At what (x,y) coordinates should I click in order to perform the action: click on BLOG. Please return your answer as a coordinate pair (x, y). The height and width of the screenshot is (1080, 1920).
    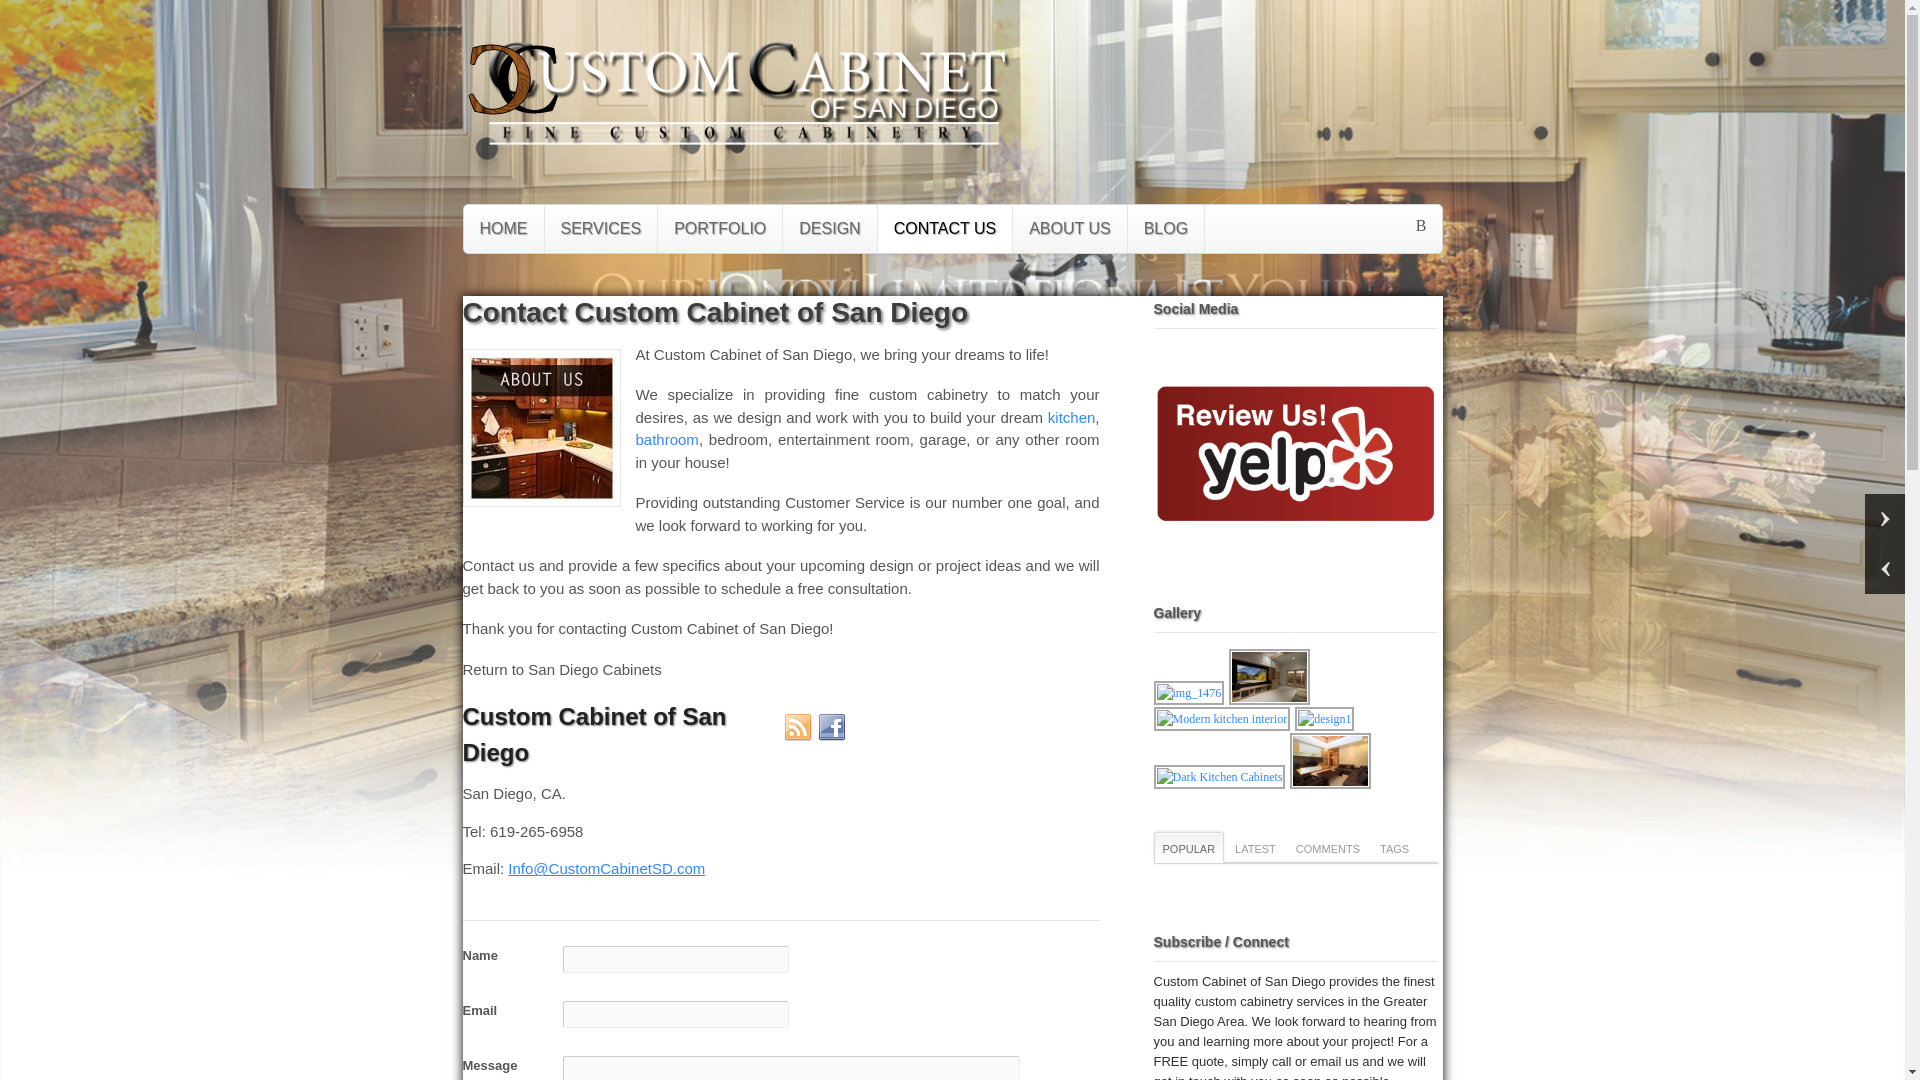
    Looking at the image, I should click on (1166, 228).